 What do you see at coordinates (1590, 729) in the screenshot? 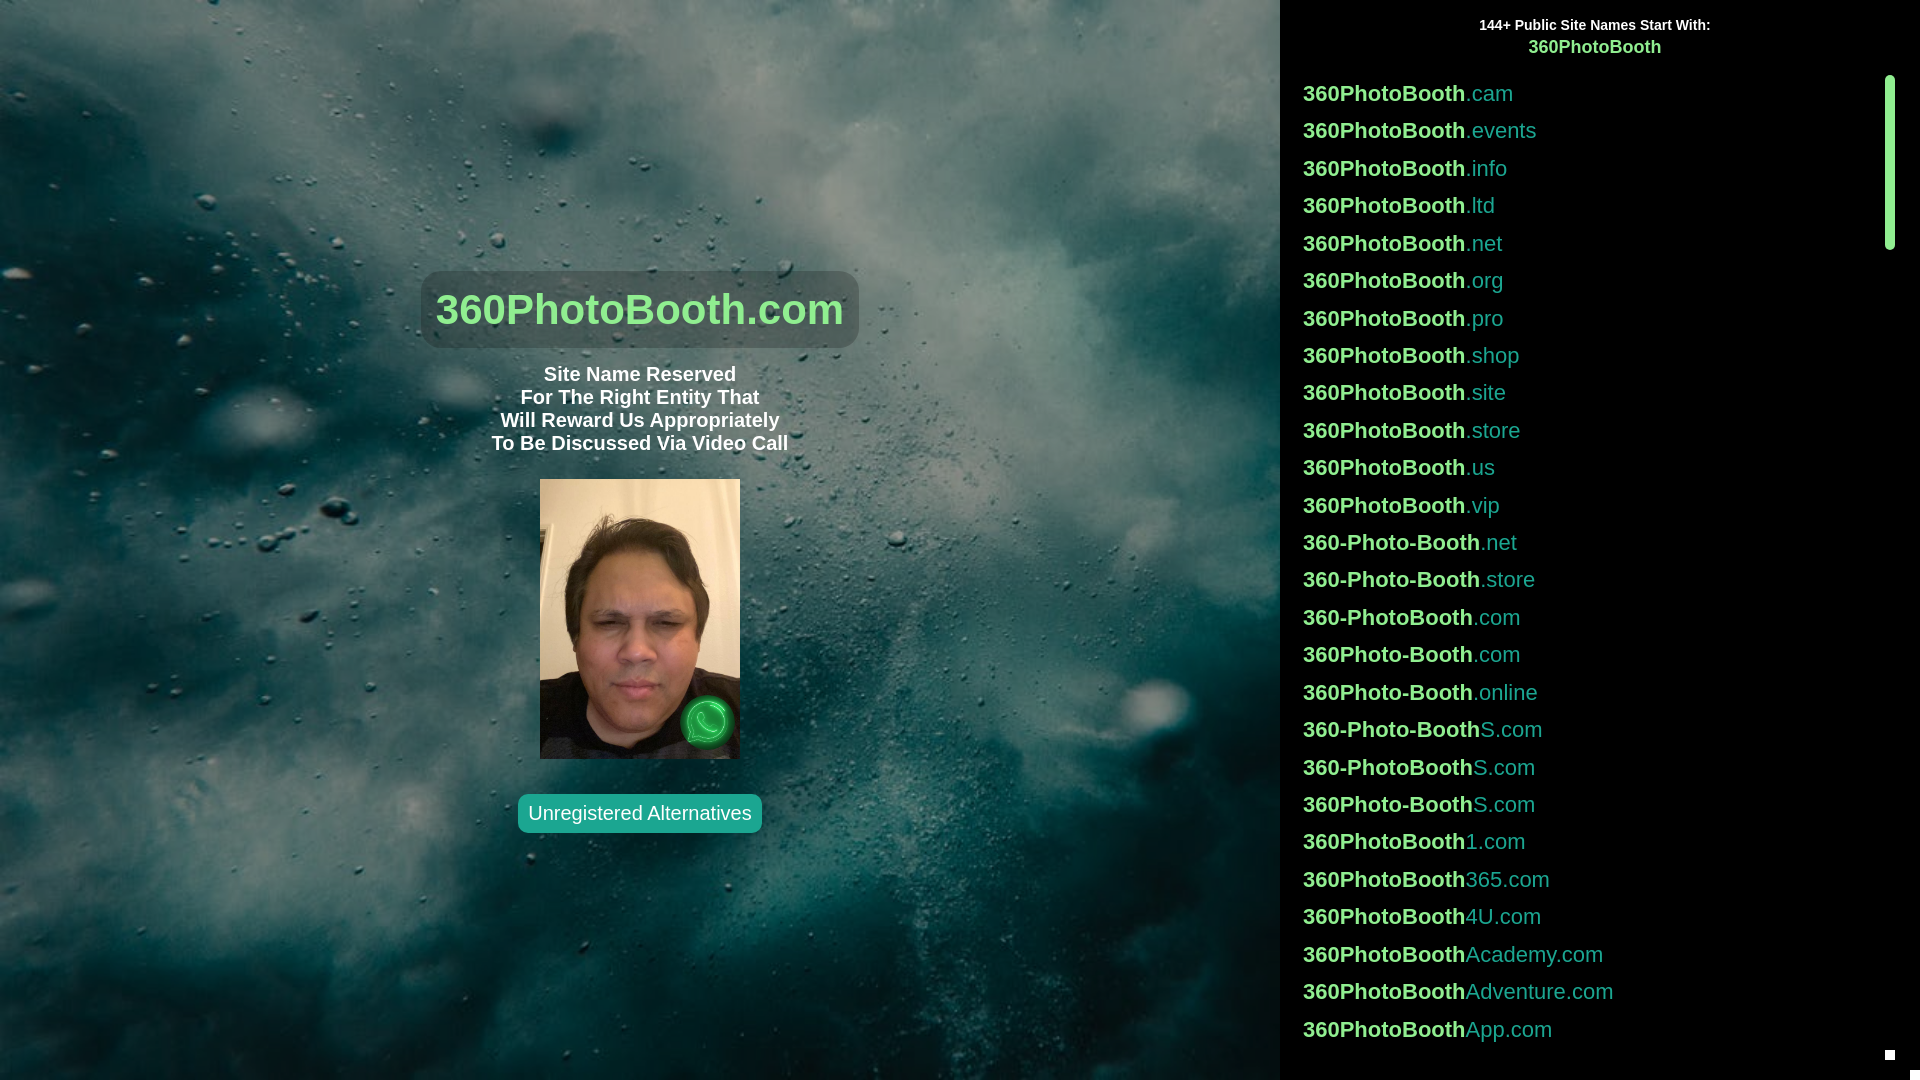
I see `360-Photo-BoothS.com` at bounding box center [1590, 729].